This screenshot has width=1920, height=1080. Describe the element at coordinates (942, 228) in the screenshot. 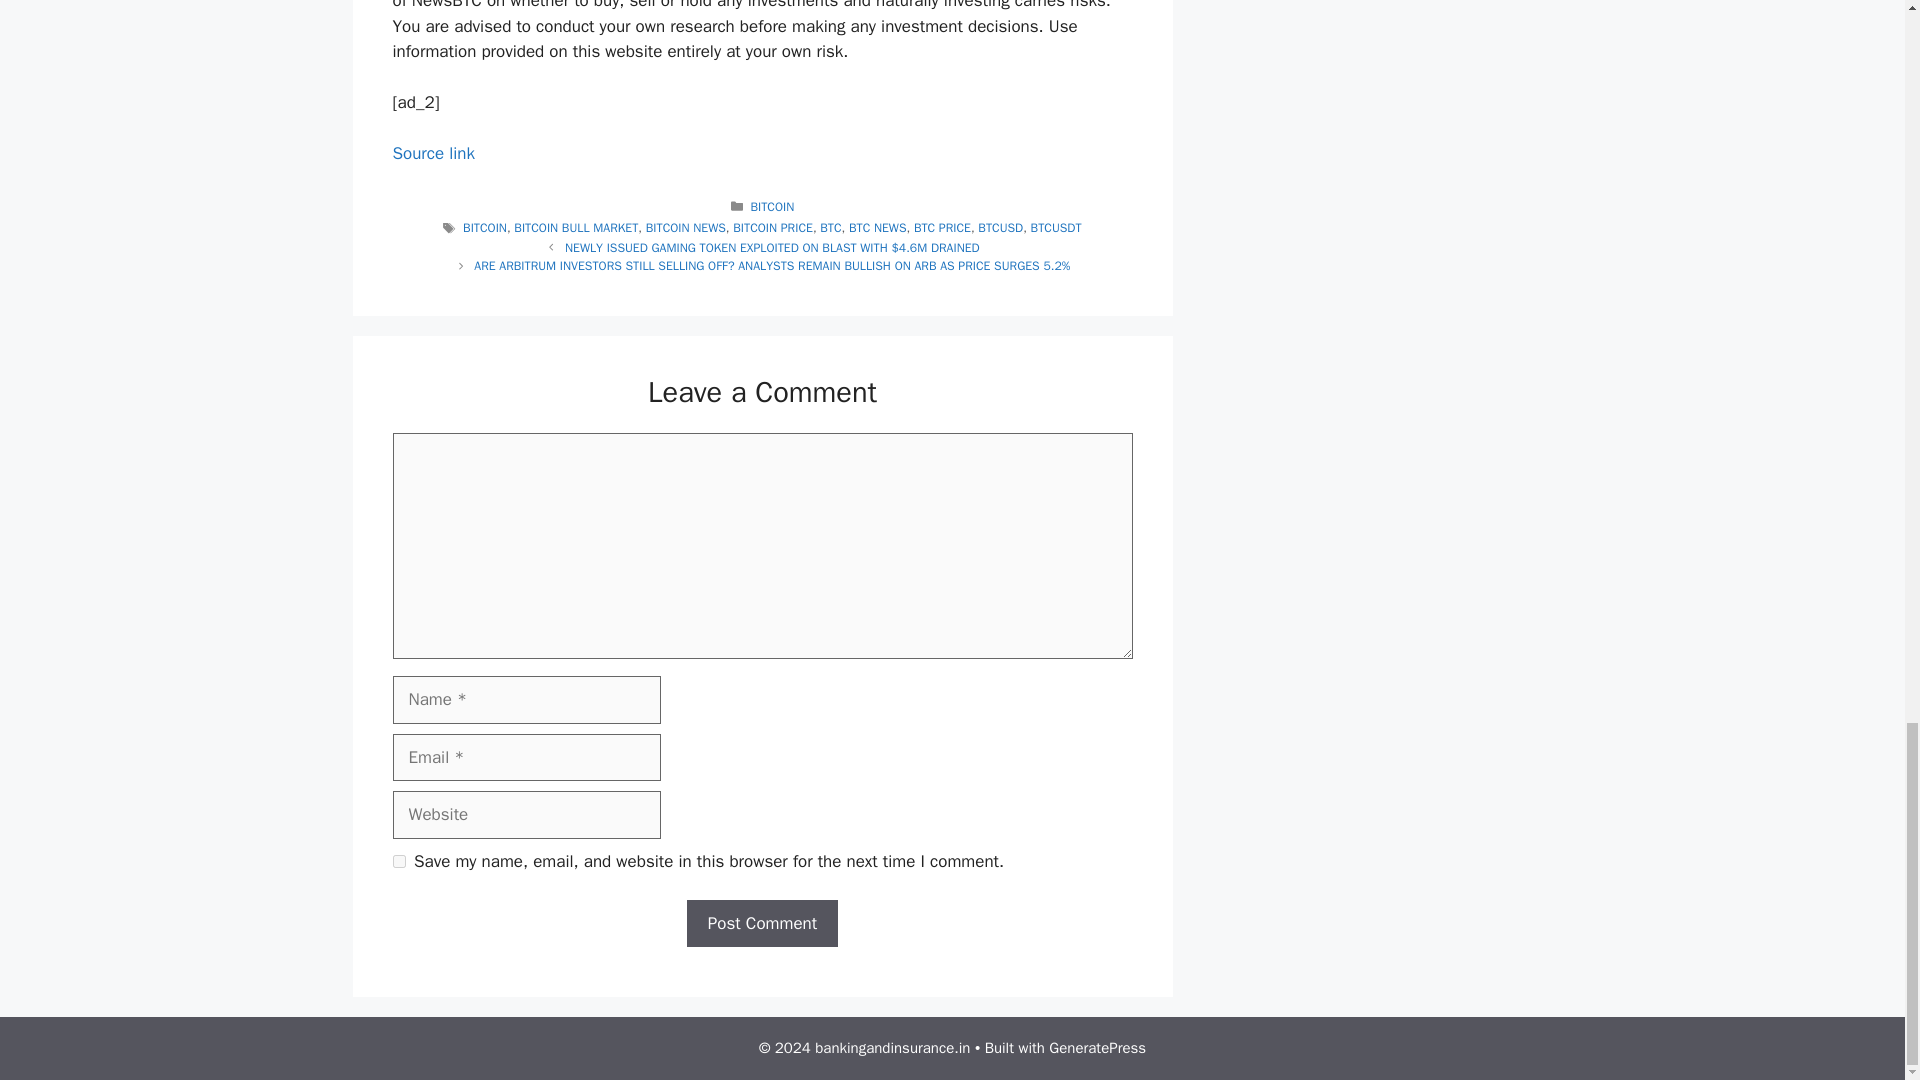

I see `BTC PRICE` at that location.